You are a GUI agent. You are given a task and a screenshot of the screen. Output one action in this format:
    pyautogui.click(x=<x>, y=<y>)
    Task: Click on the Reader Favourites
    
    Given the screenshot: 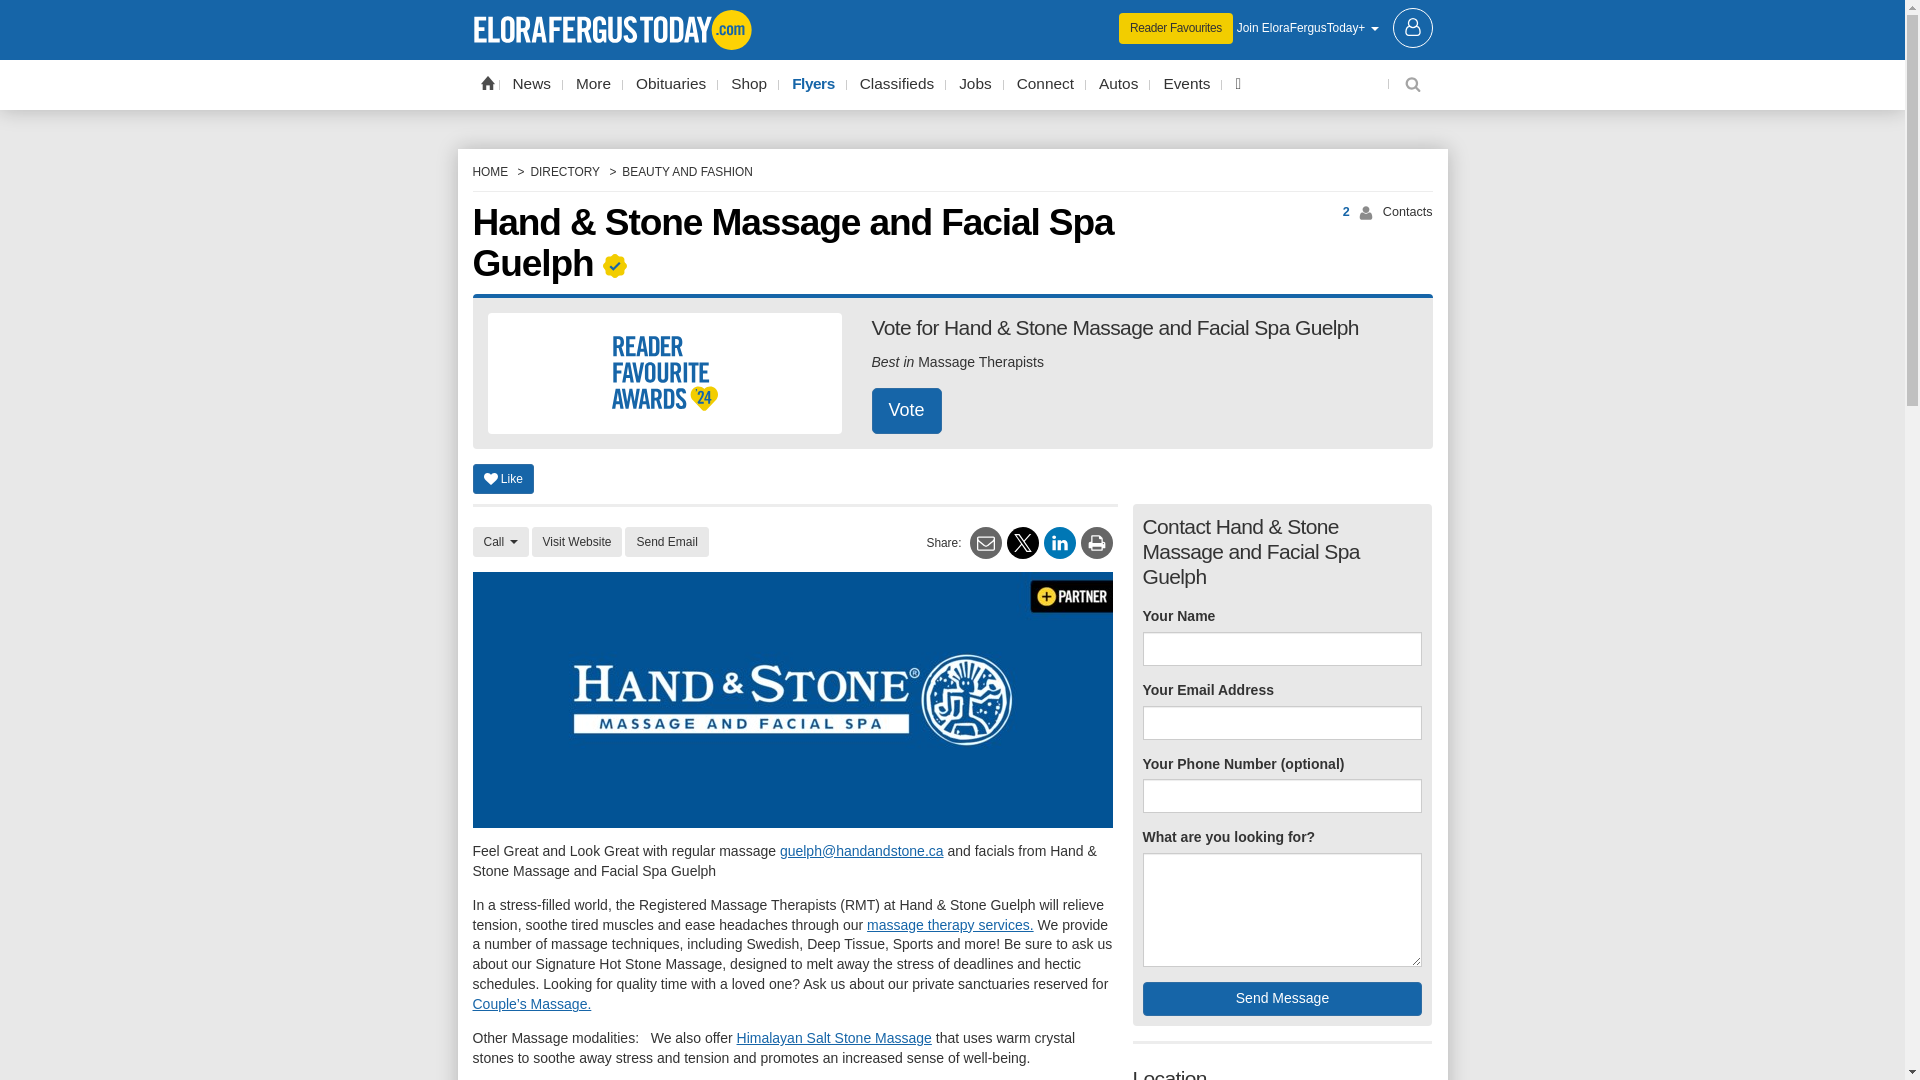 What is the action you would take?
    pyautogui.click(x=1176, y=28)
    